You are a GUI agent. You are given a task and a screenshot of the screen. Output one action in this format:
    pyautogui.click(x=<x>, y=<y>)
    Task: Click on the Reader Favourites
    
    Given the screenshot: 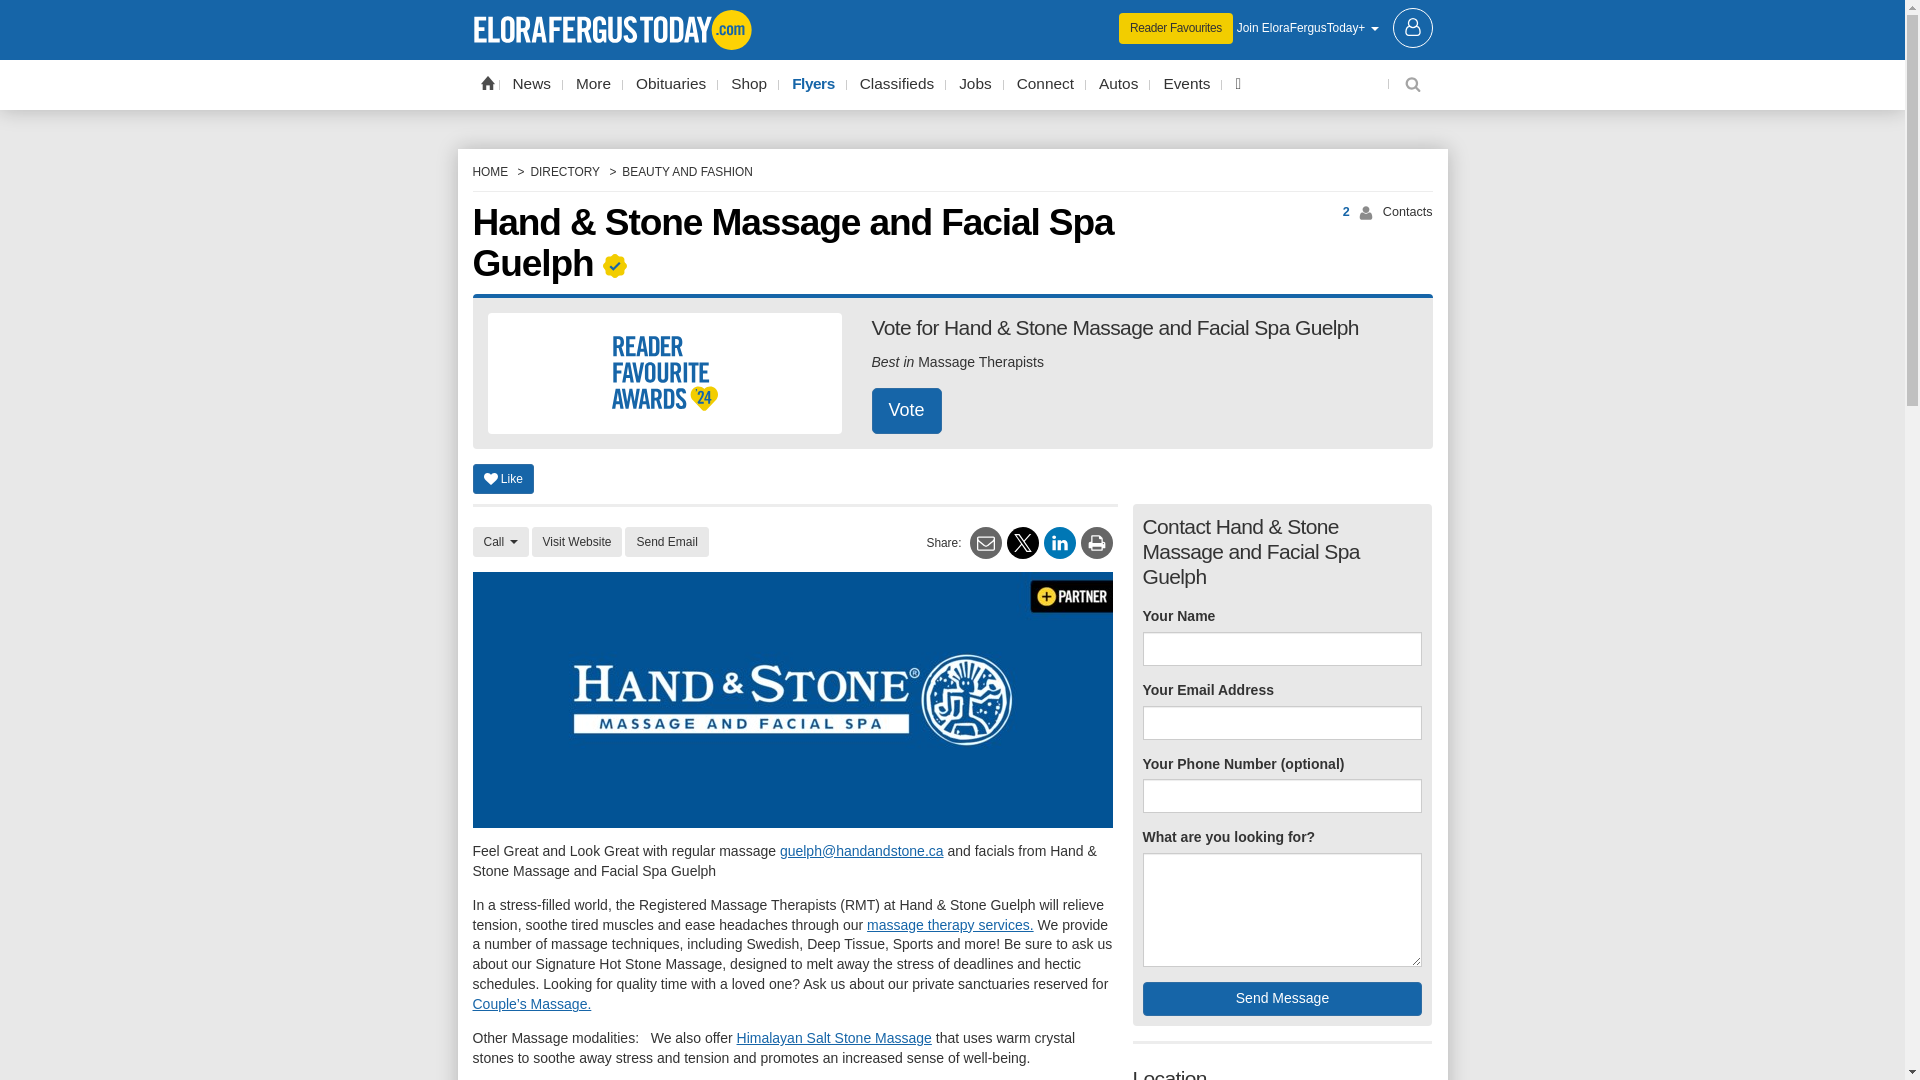 What is the action you would take?
    pyautogui.click(x=1176, y=28)
    